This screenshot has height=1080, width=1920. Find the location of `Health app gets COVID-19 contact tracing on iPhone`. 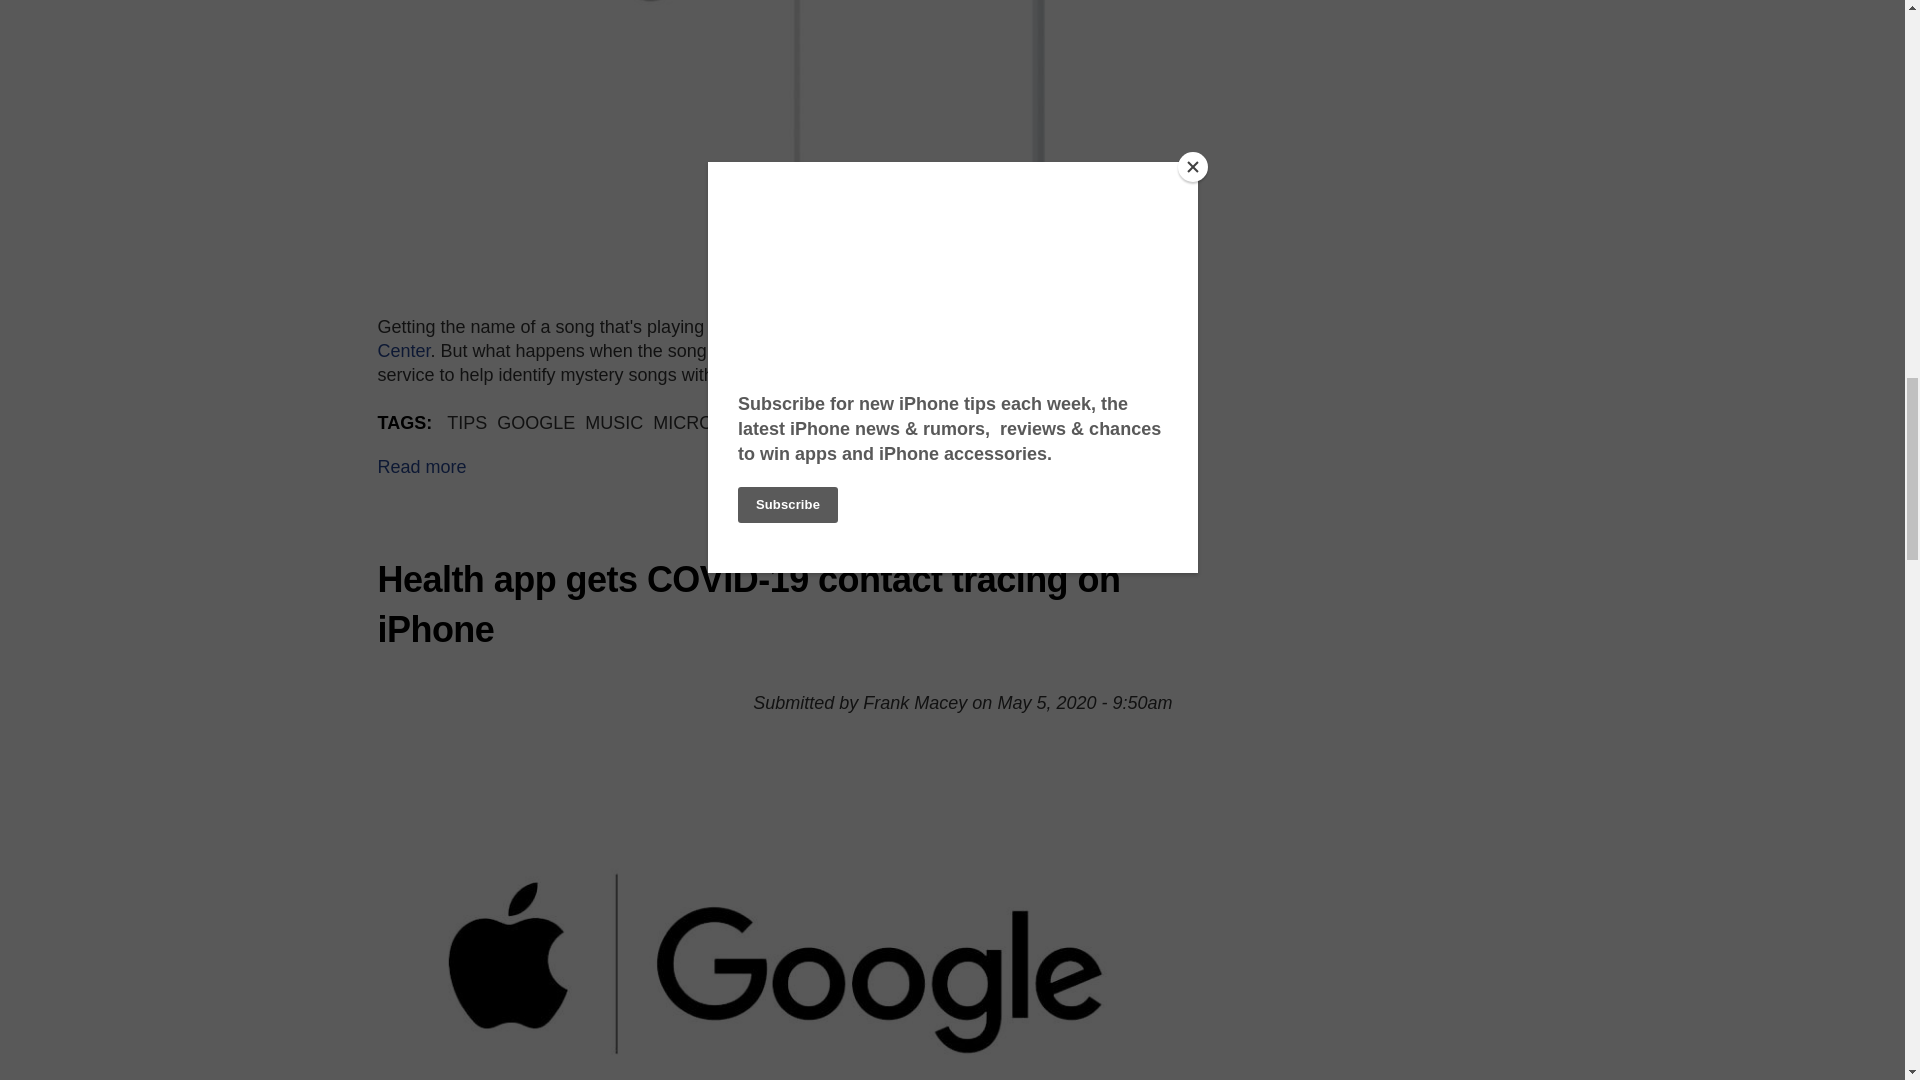

Health app gets COVID-19 contact tracing on iPhone is located at coordinates (750, 604).